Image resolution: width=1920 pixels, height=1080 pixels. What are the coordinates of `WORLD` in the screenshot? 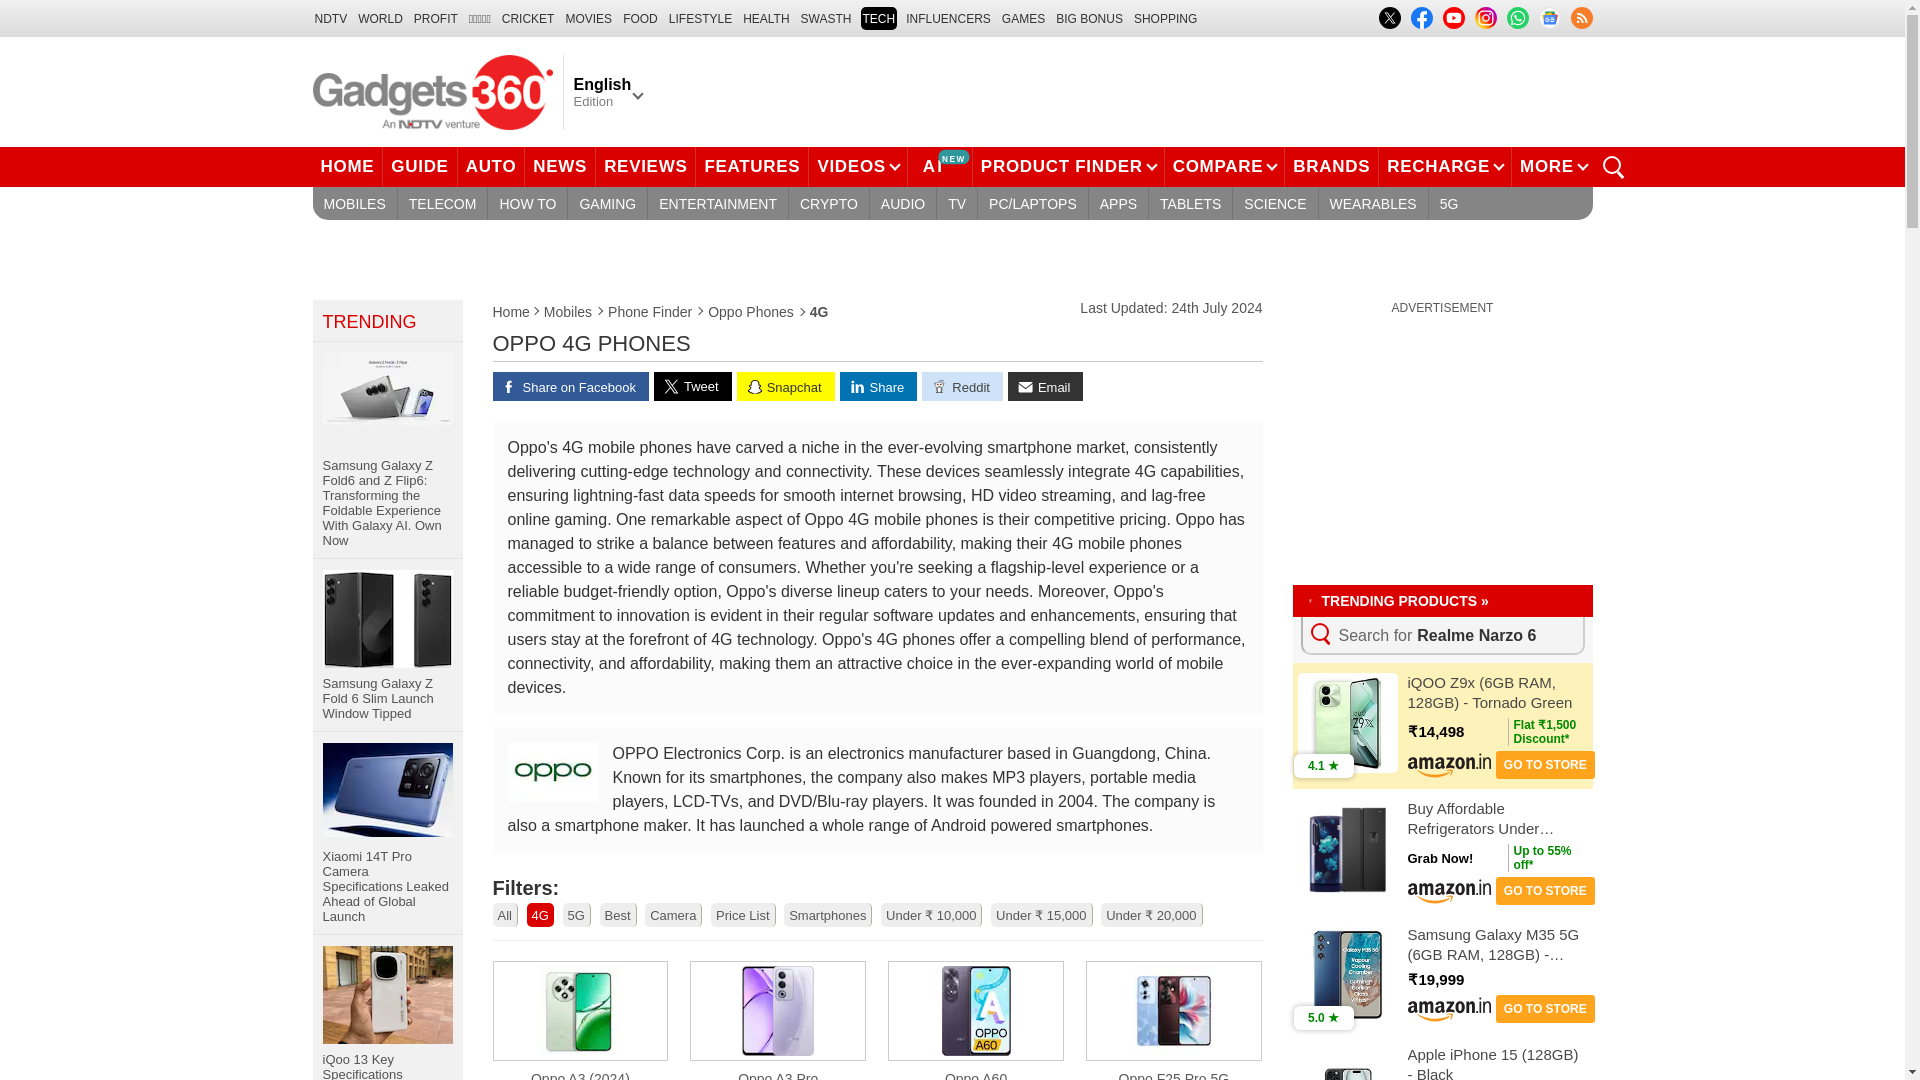 It's located at (380, 18).